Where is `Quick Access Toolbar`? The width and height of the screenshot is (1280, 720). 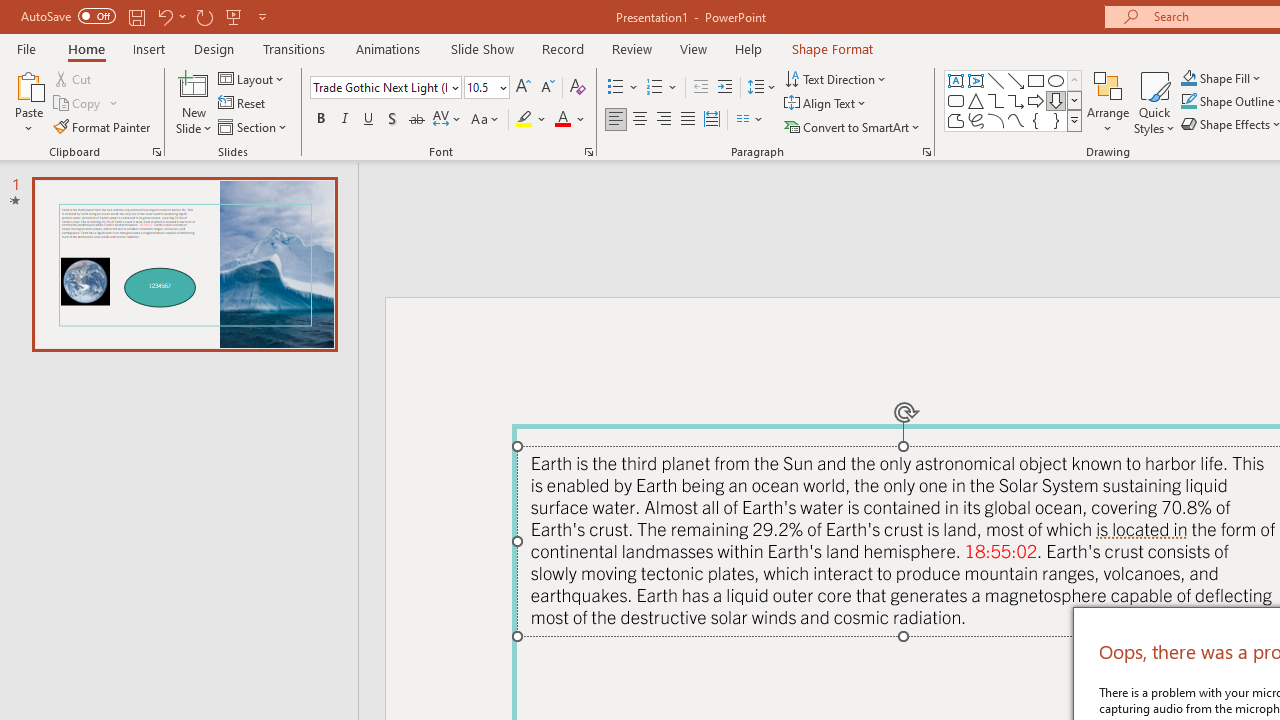
Quick Access Toolbar is located at coordinates (146, 16).